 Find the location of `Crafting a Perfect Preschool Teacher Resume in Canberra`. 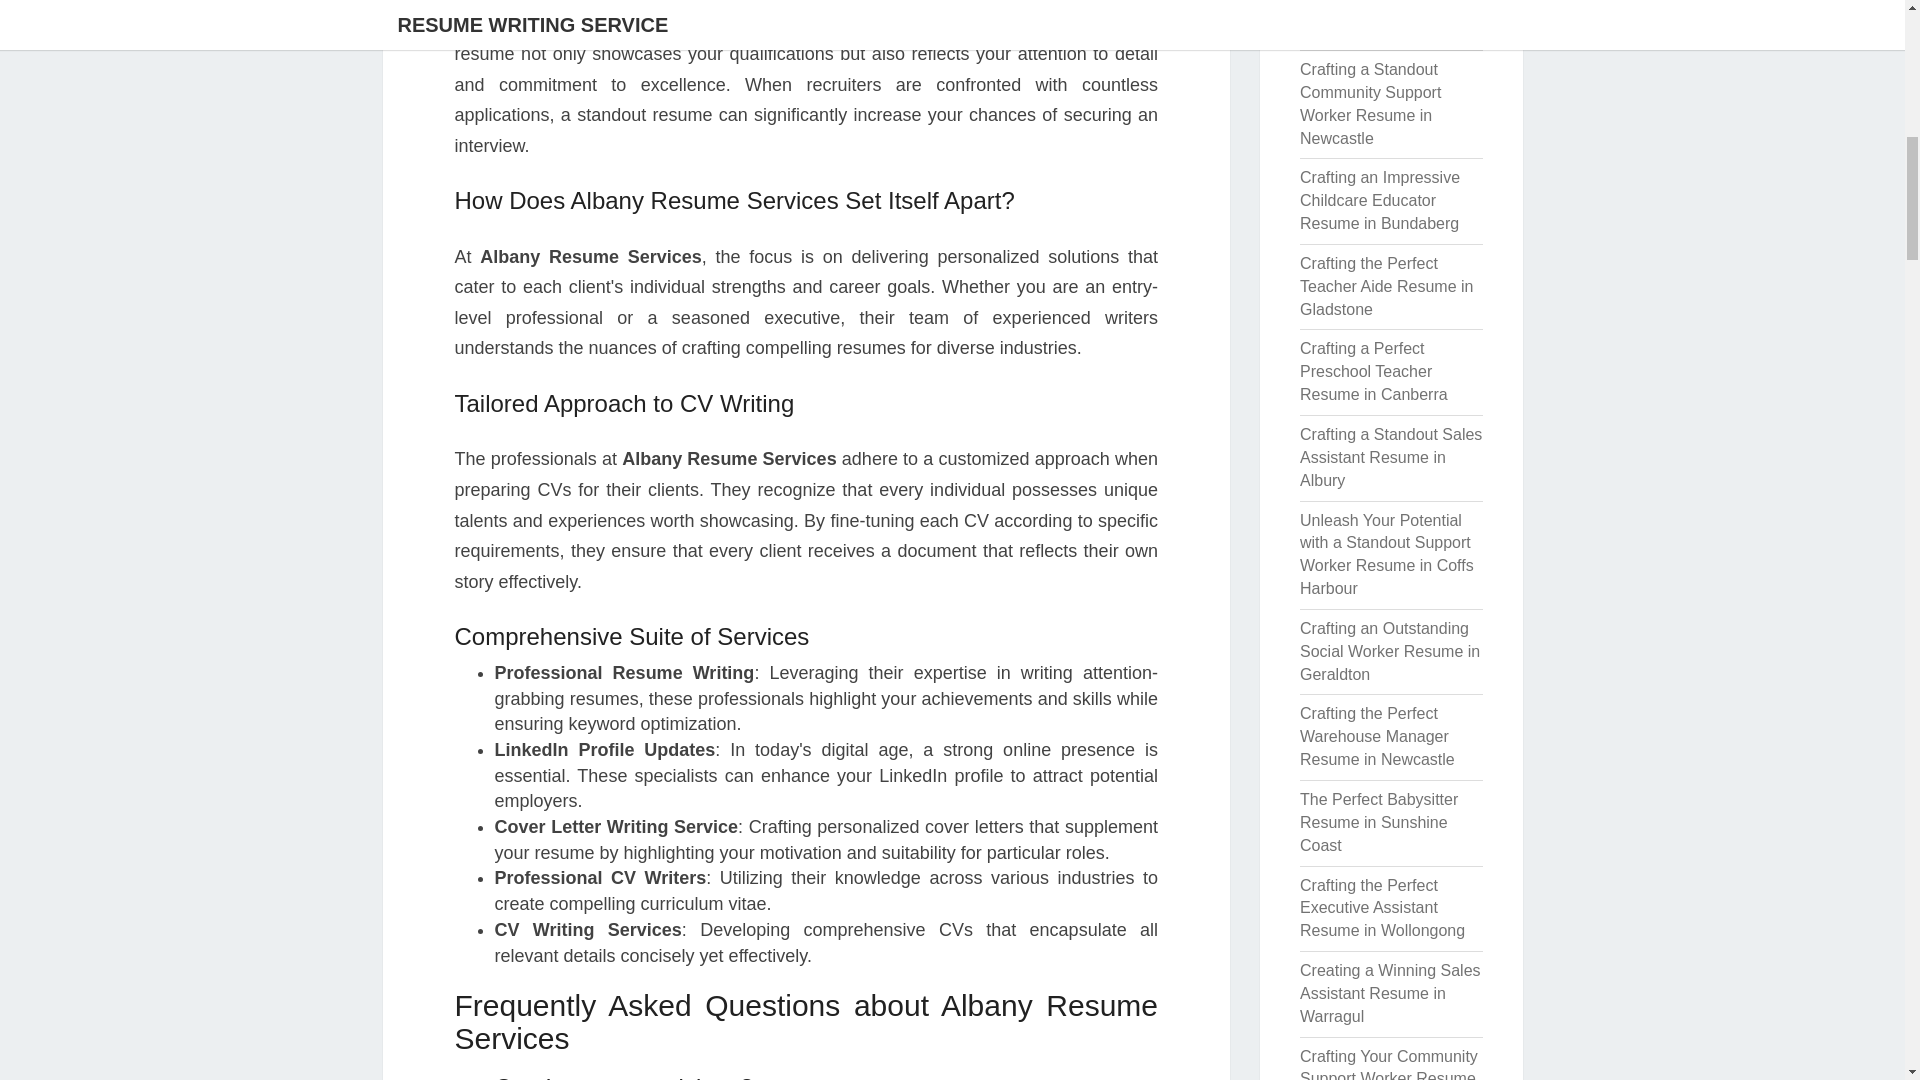

Crafting a Perfect Preschool Teacher Resume in Canberra is located at coordinates (1373, 371).